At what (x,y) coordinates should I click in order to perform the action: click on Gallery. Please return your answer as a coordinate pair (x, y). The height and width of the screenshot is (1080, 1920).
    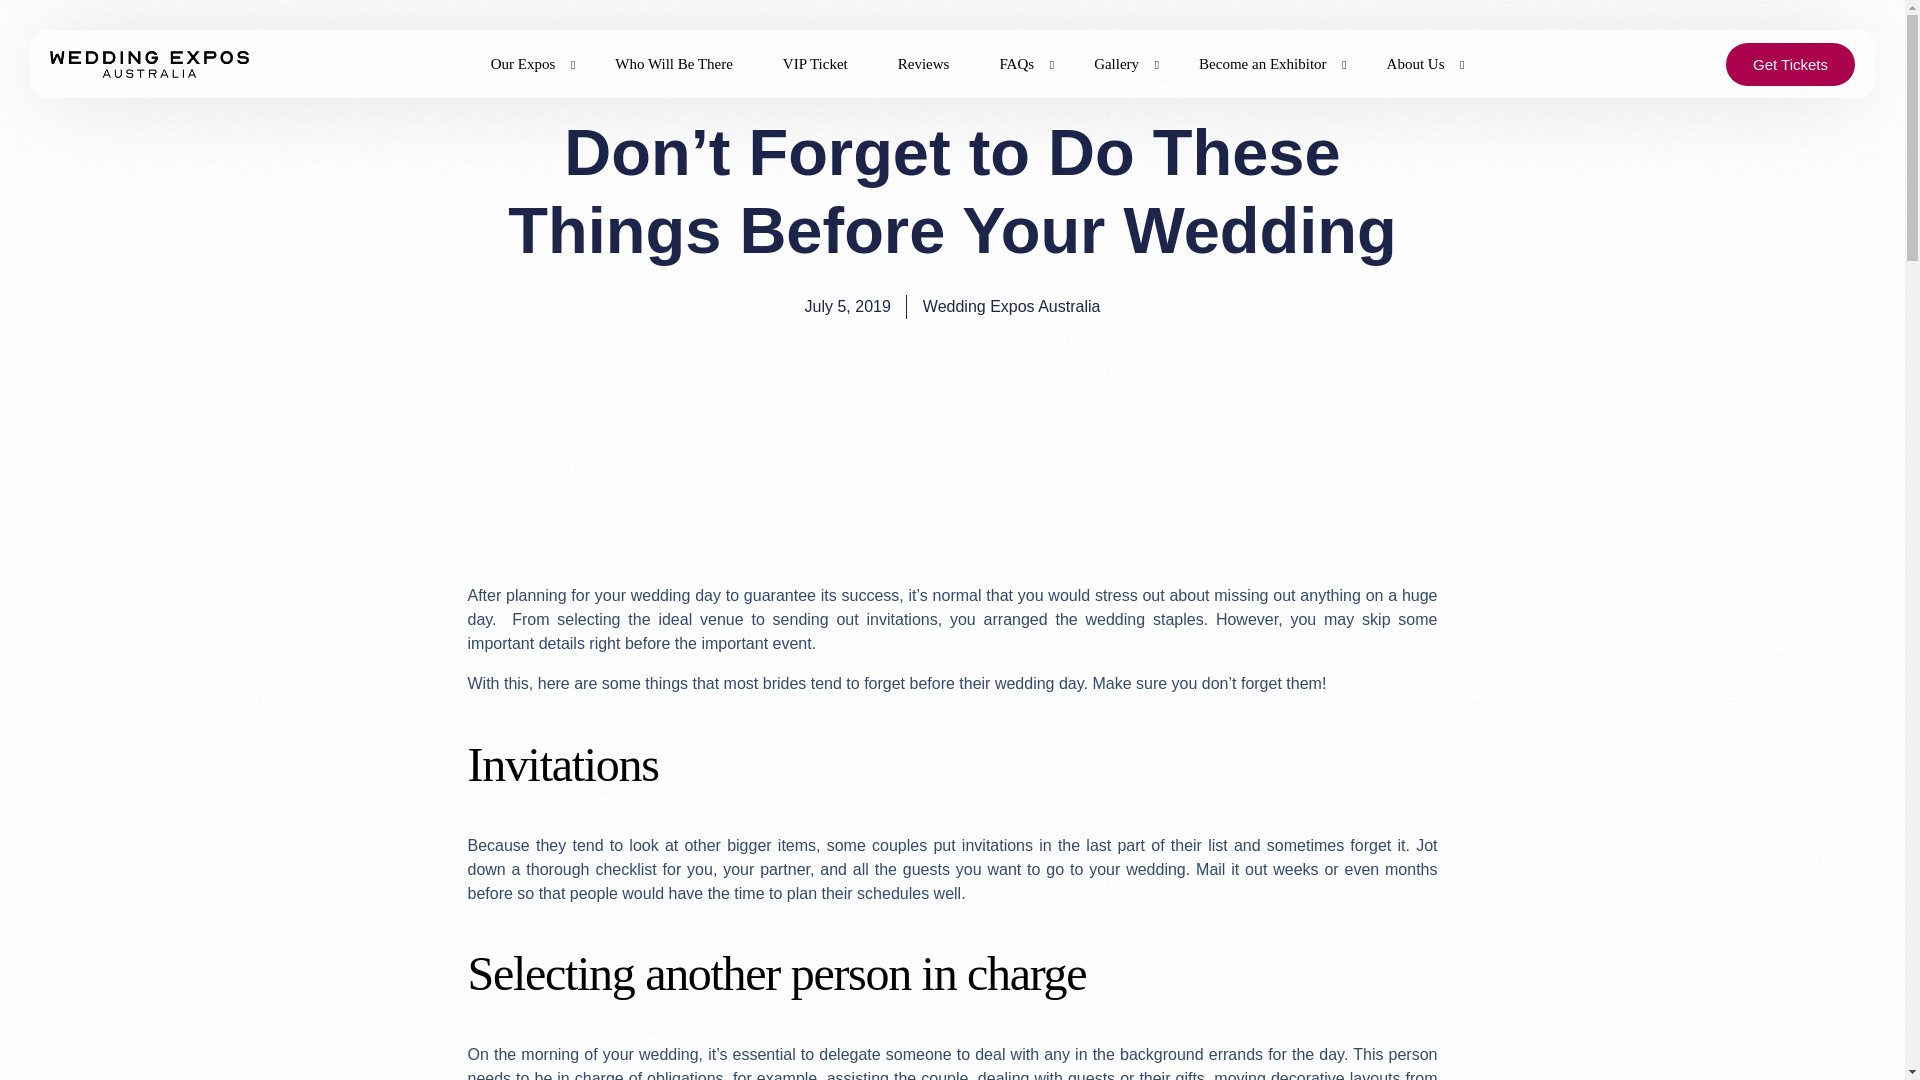
    Looking at the image, I should click on (1121, 64).